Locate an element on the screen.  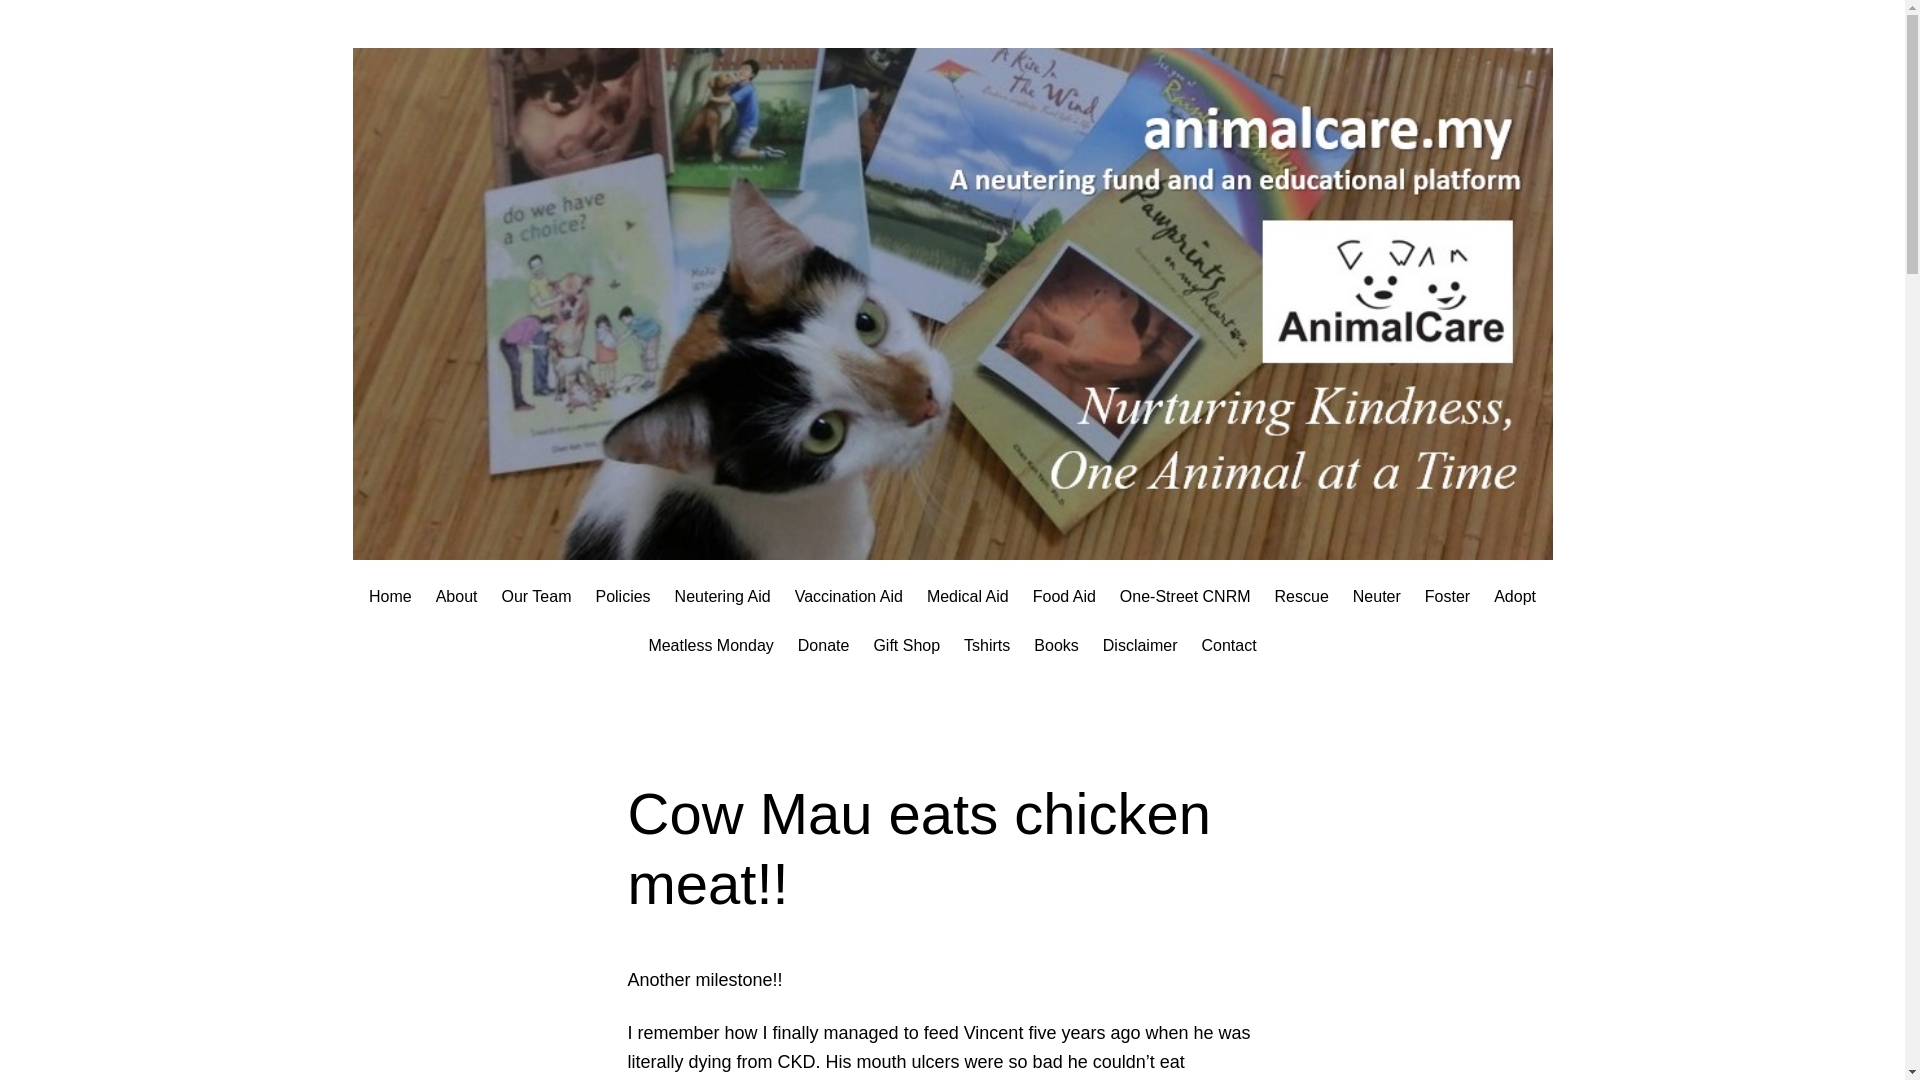
Disclaimer is located at coordinates (1140, 645).